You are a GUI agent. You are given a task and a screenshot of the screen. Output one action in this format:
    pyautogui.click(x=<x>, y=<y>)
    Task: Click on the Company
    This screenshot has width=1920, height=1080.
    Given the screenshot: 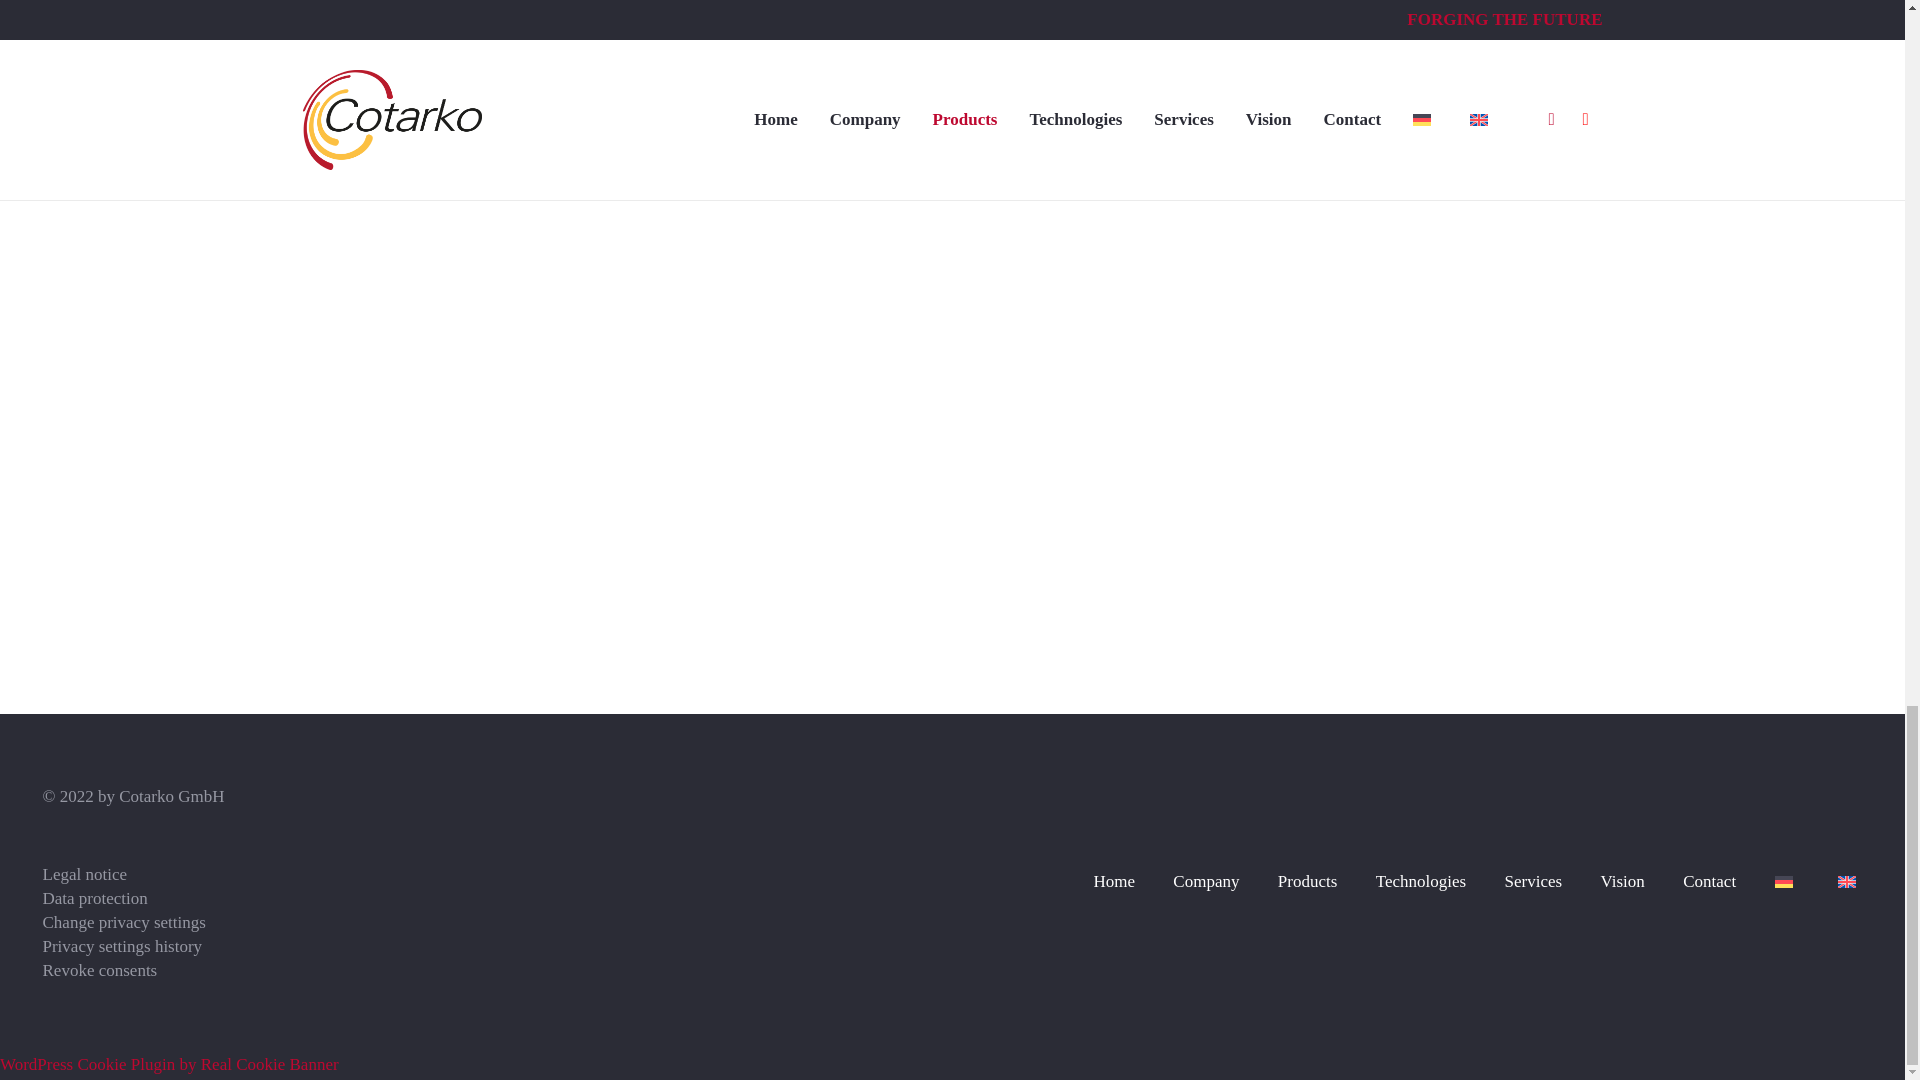 What is the action you would take?
    pyautogui.click(x=1206, y=881)
    